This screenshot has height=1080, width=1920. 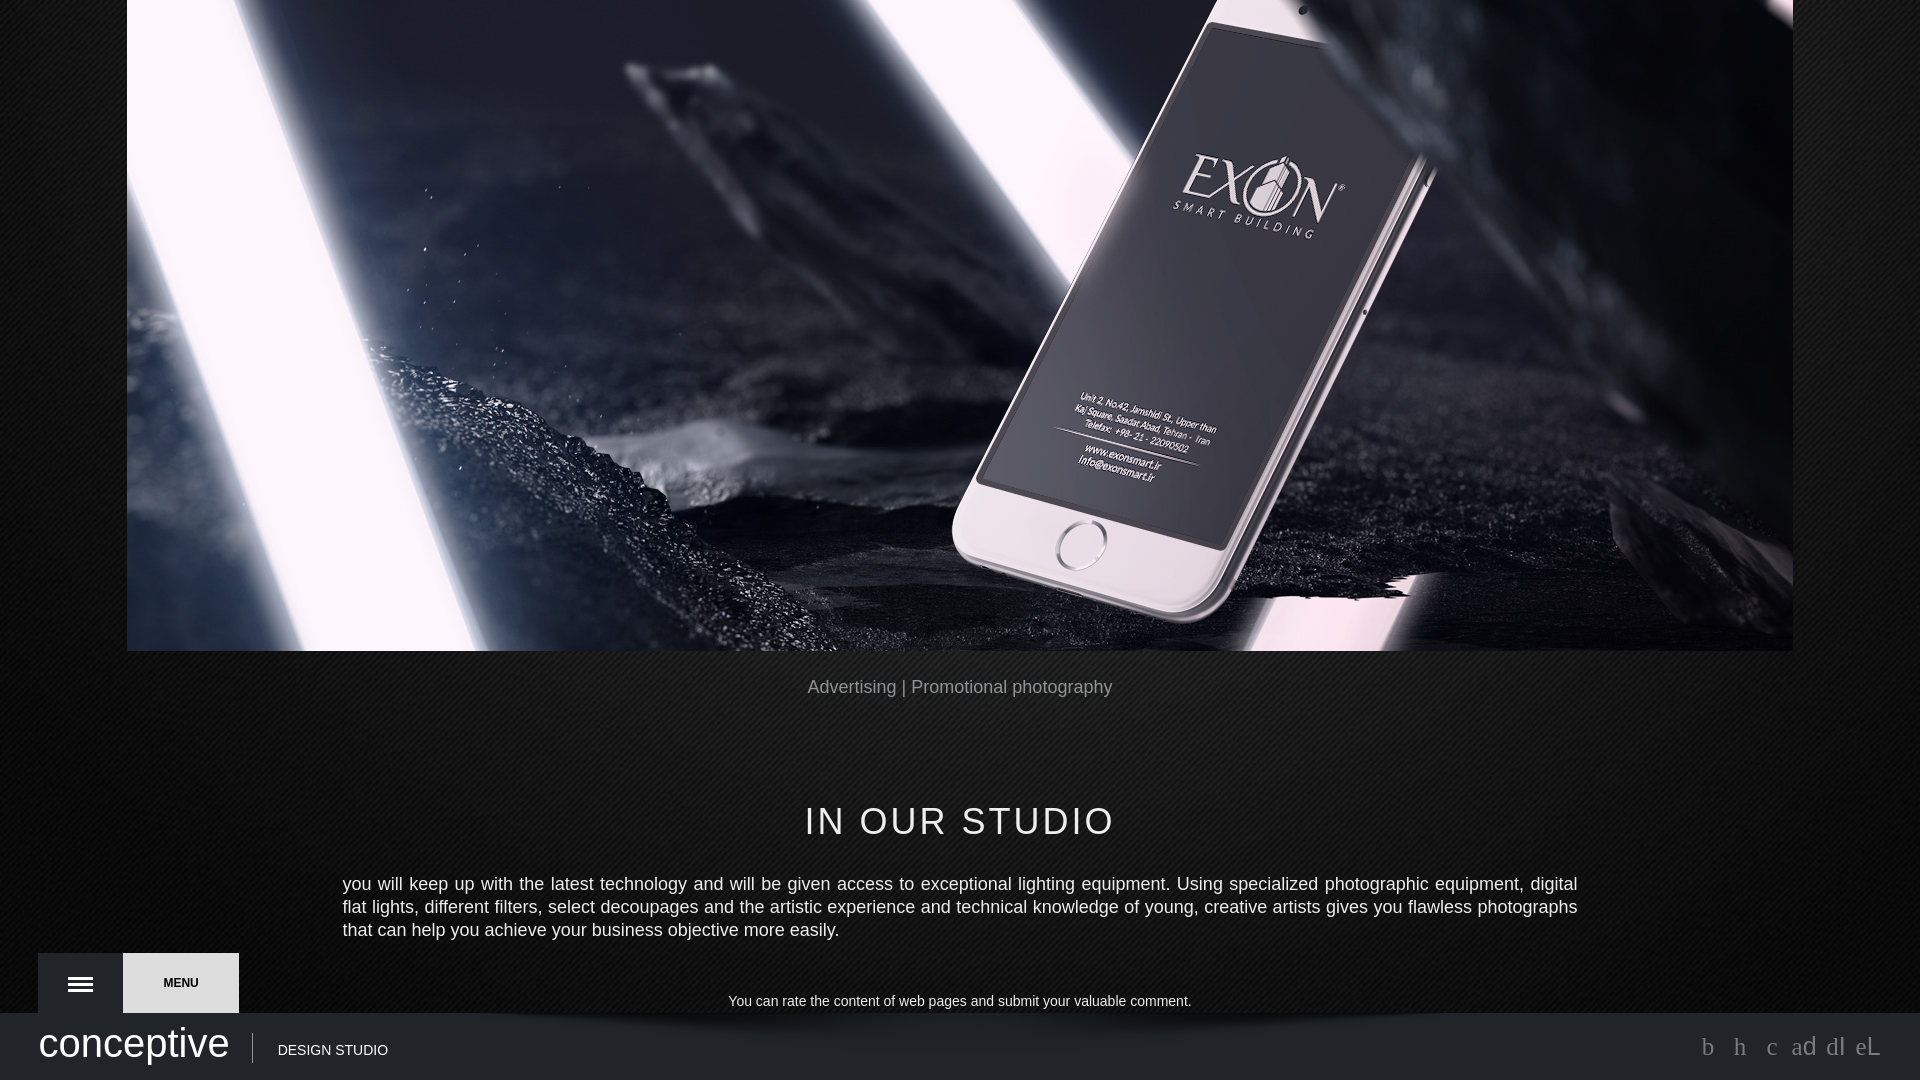 What do you see at coordinates (837, 1020) in the screenshot?
I see `2 stars out of 5` at bounding box center [837, 1020].